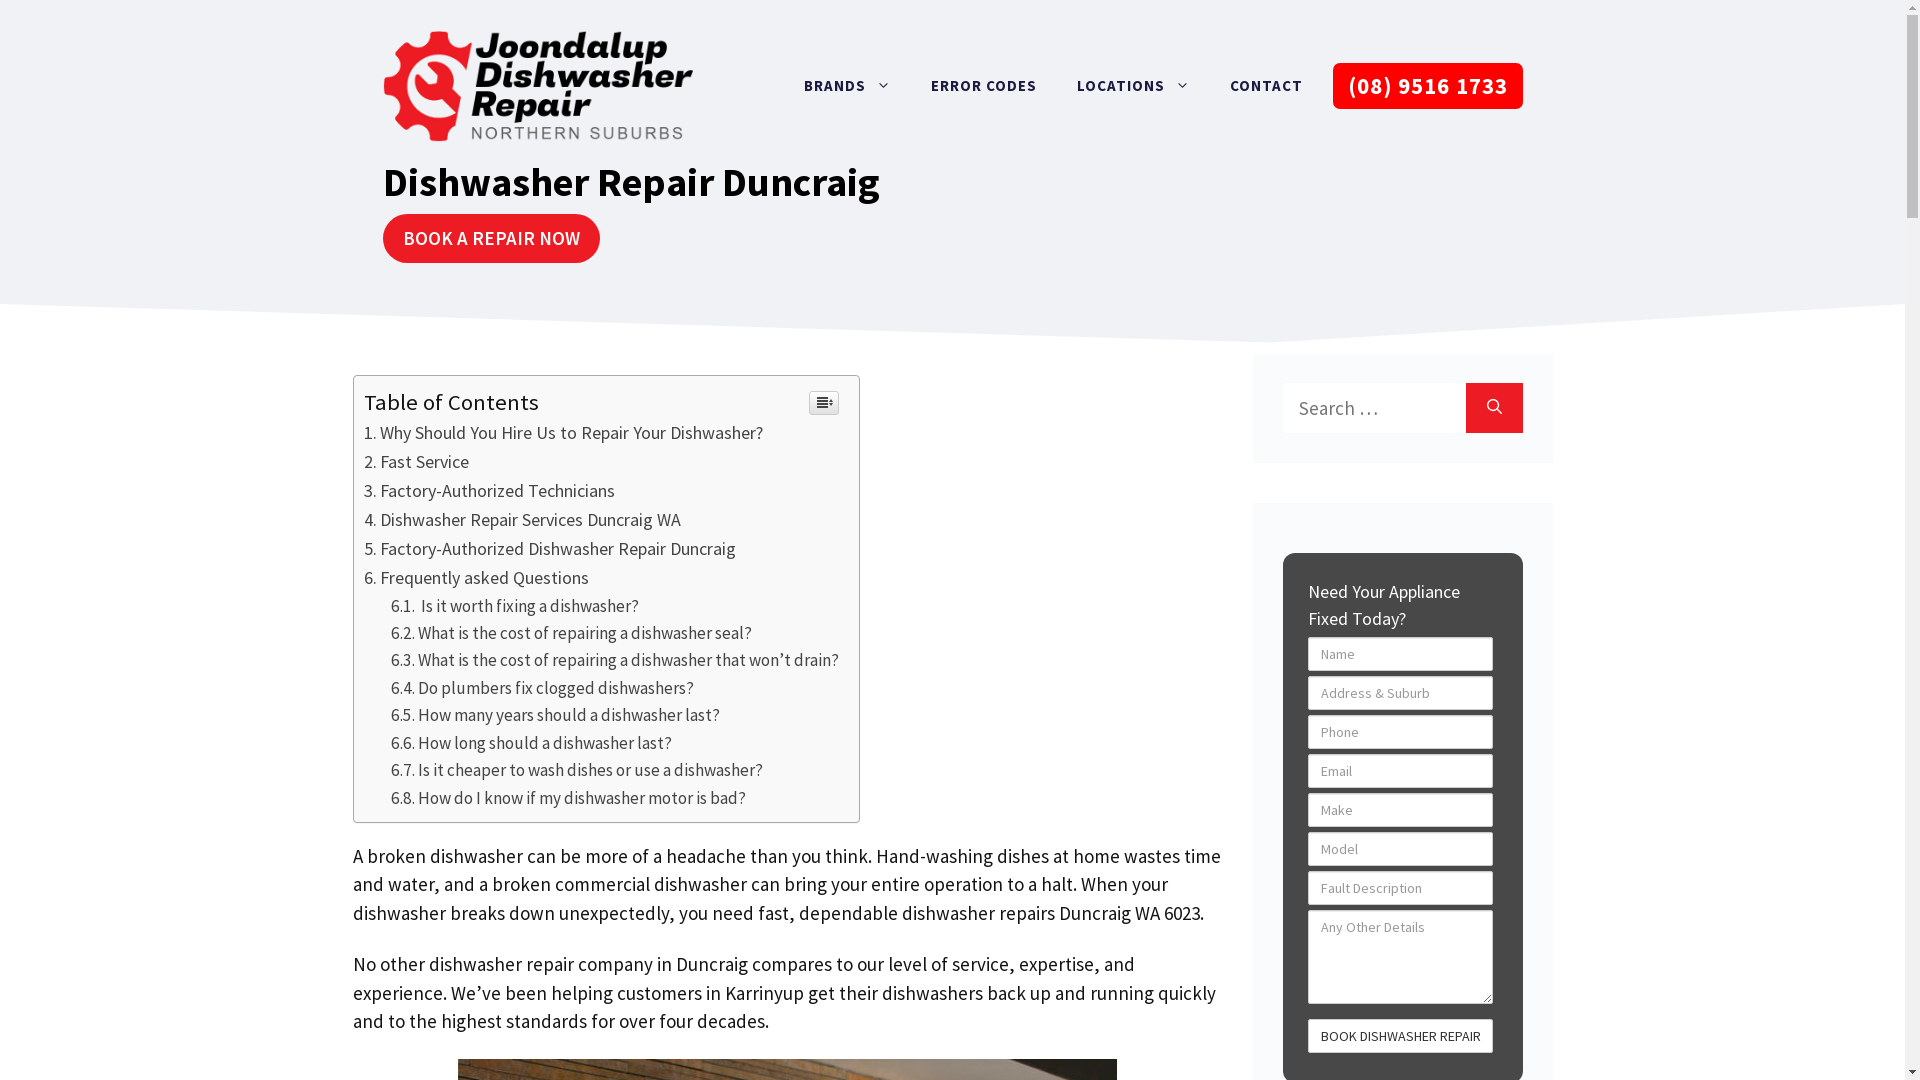 The image size is (1920, 1080). What do you see at coordinates (556, 715) in the screenshot?
I see `How many years should a dishwasher last?` at bounding box center [556, 715].